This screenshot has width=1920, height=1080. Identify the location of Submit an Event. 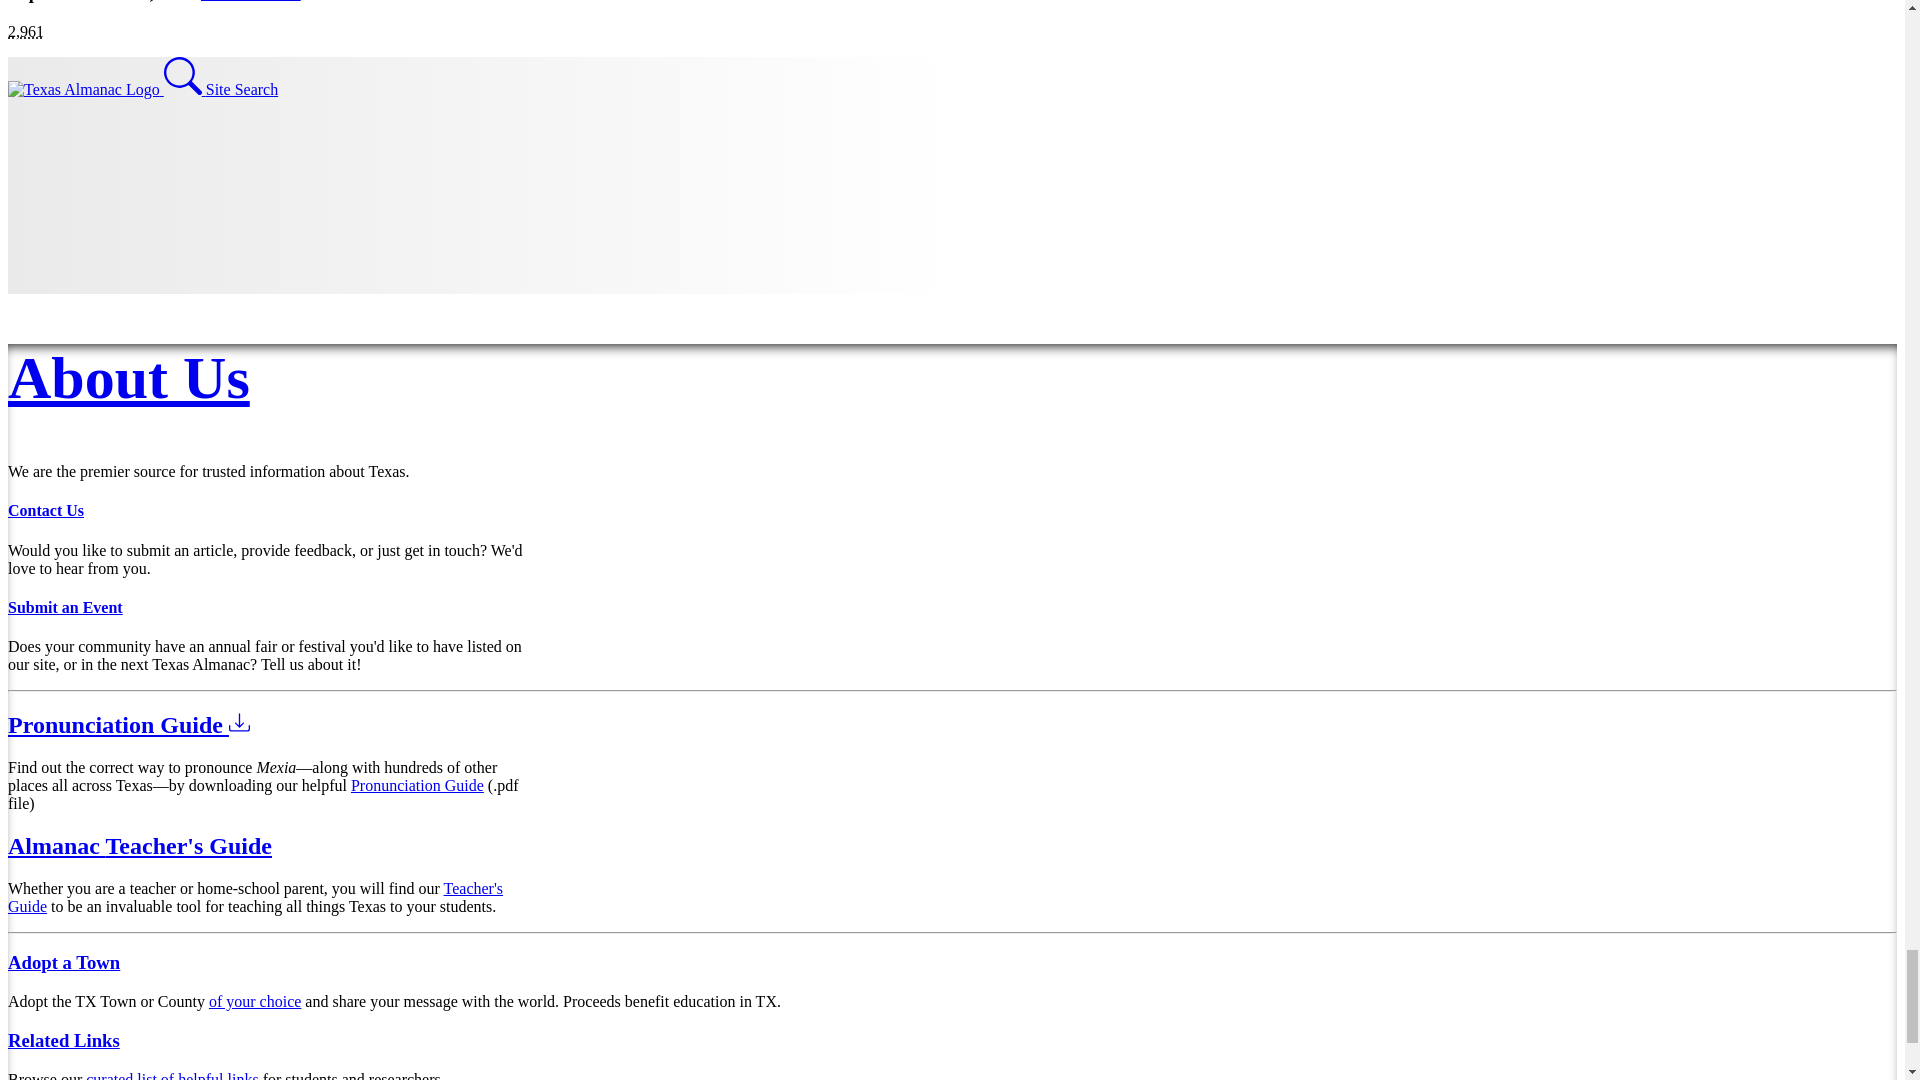
(64, 607).